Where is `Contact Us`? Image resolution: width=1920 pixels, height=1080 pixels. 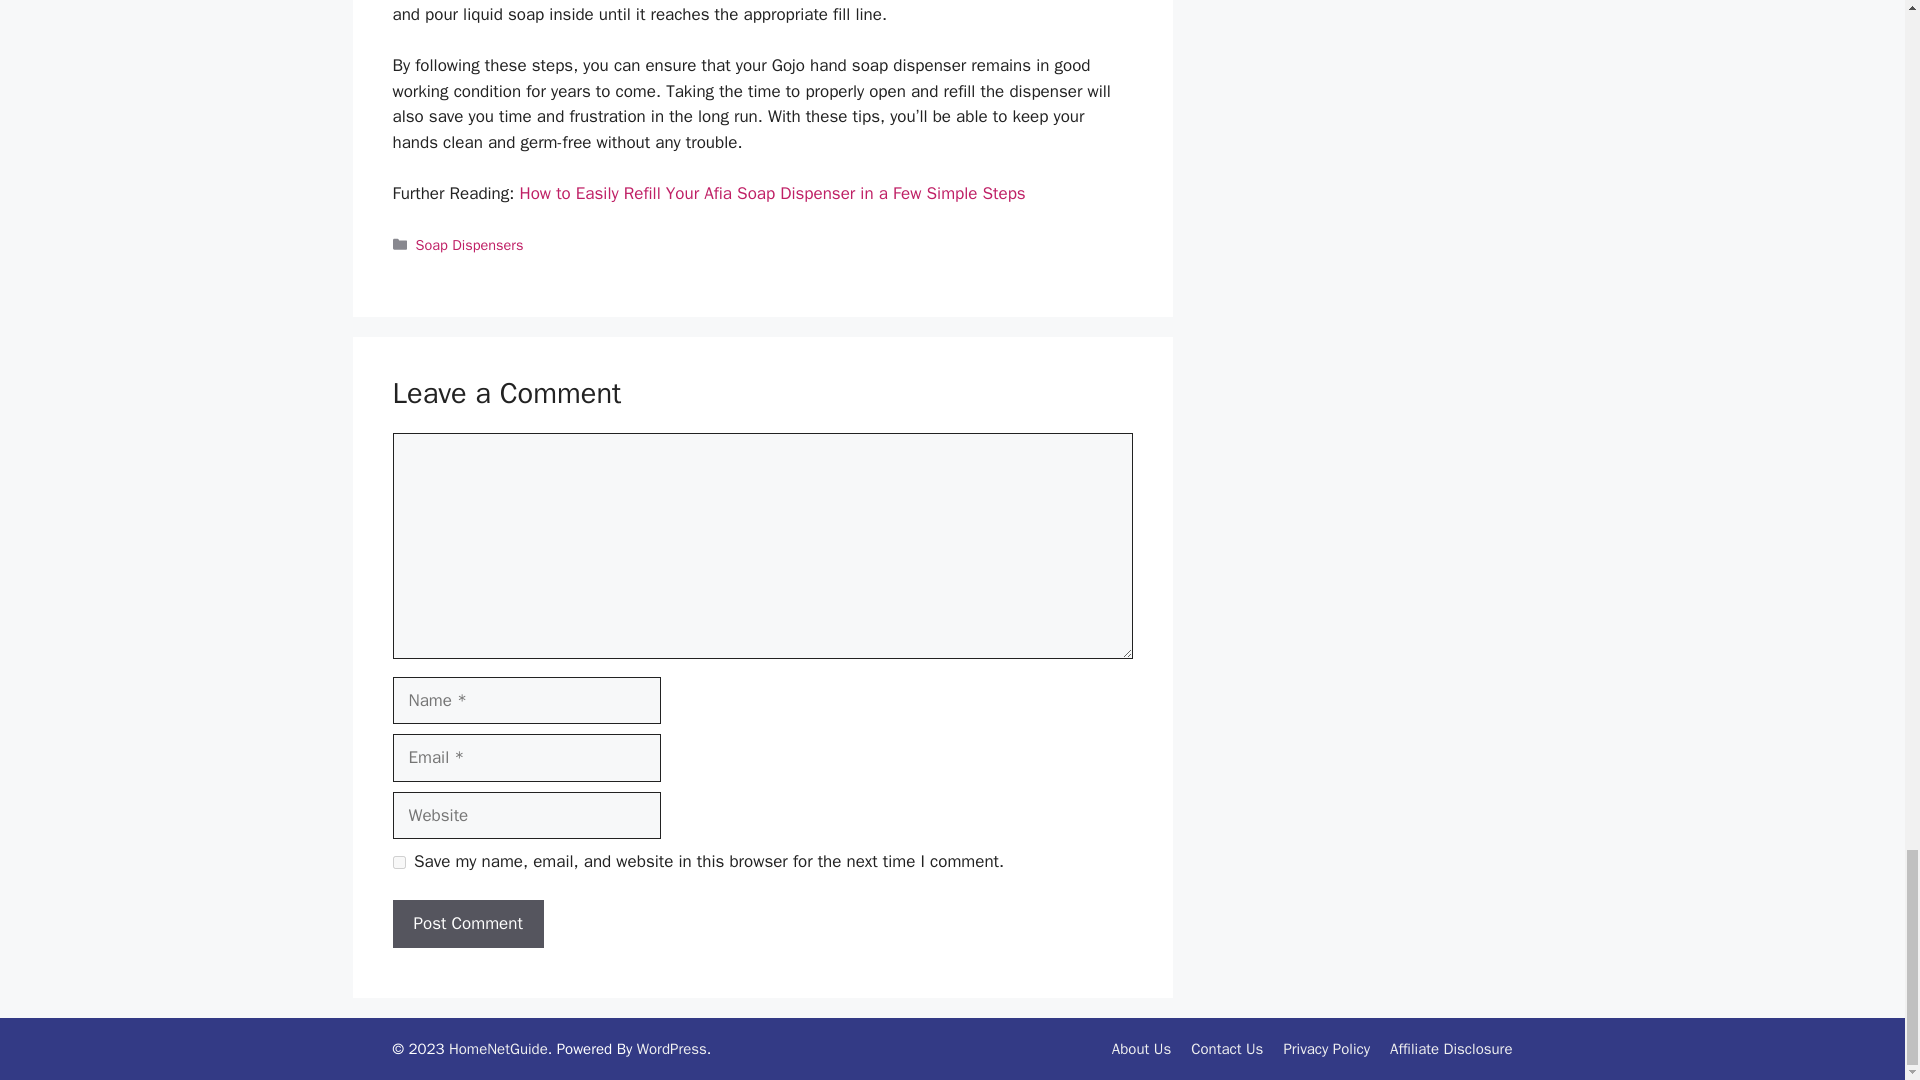
Contact Us is located at coordinates (1226, 1049).